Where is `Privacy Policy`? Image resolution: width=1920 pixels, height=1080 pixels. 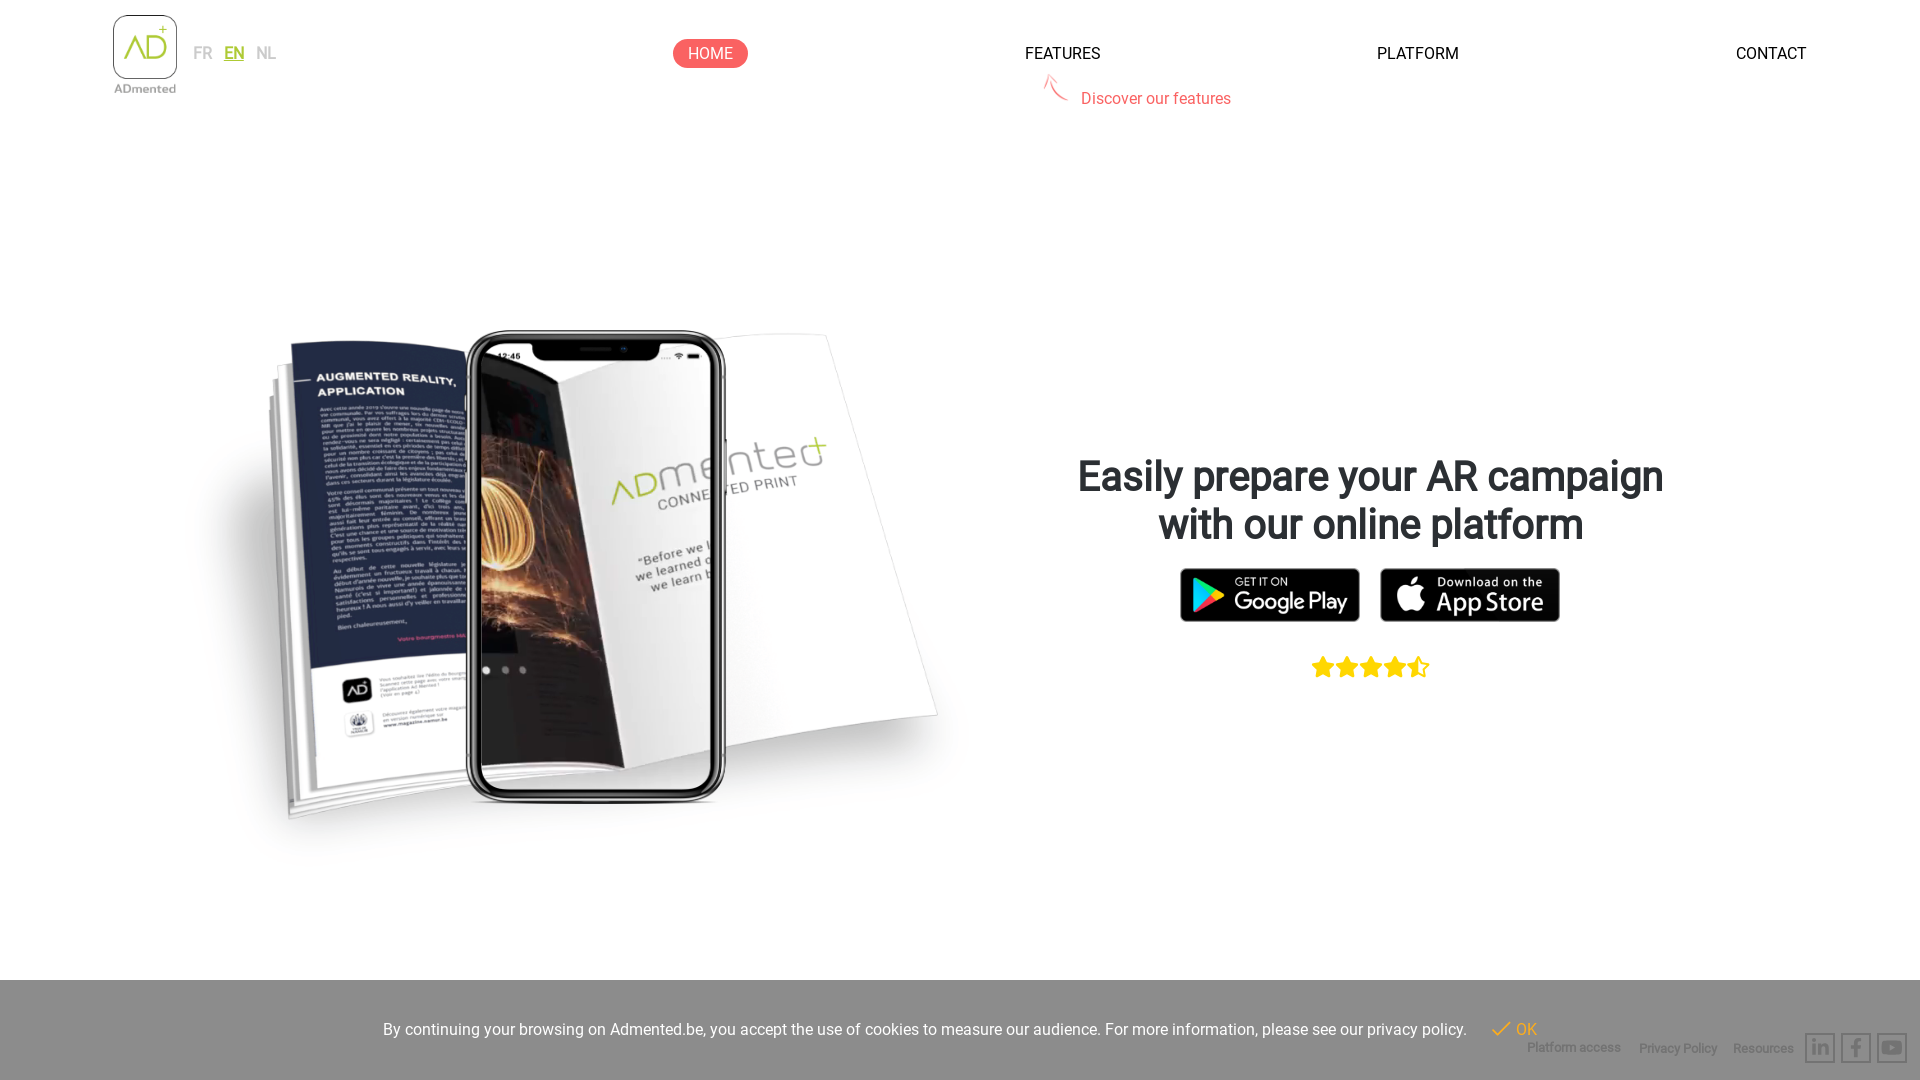
Privacy Policy is located at coordinates (1678, 1048).